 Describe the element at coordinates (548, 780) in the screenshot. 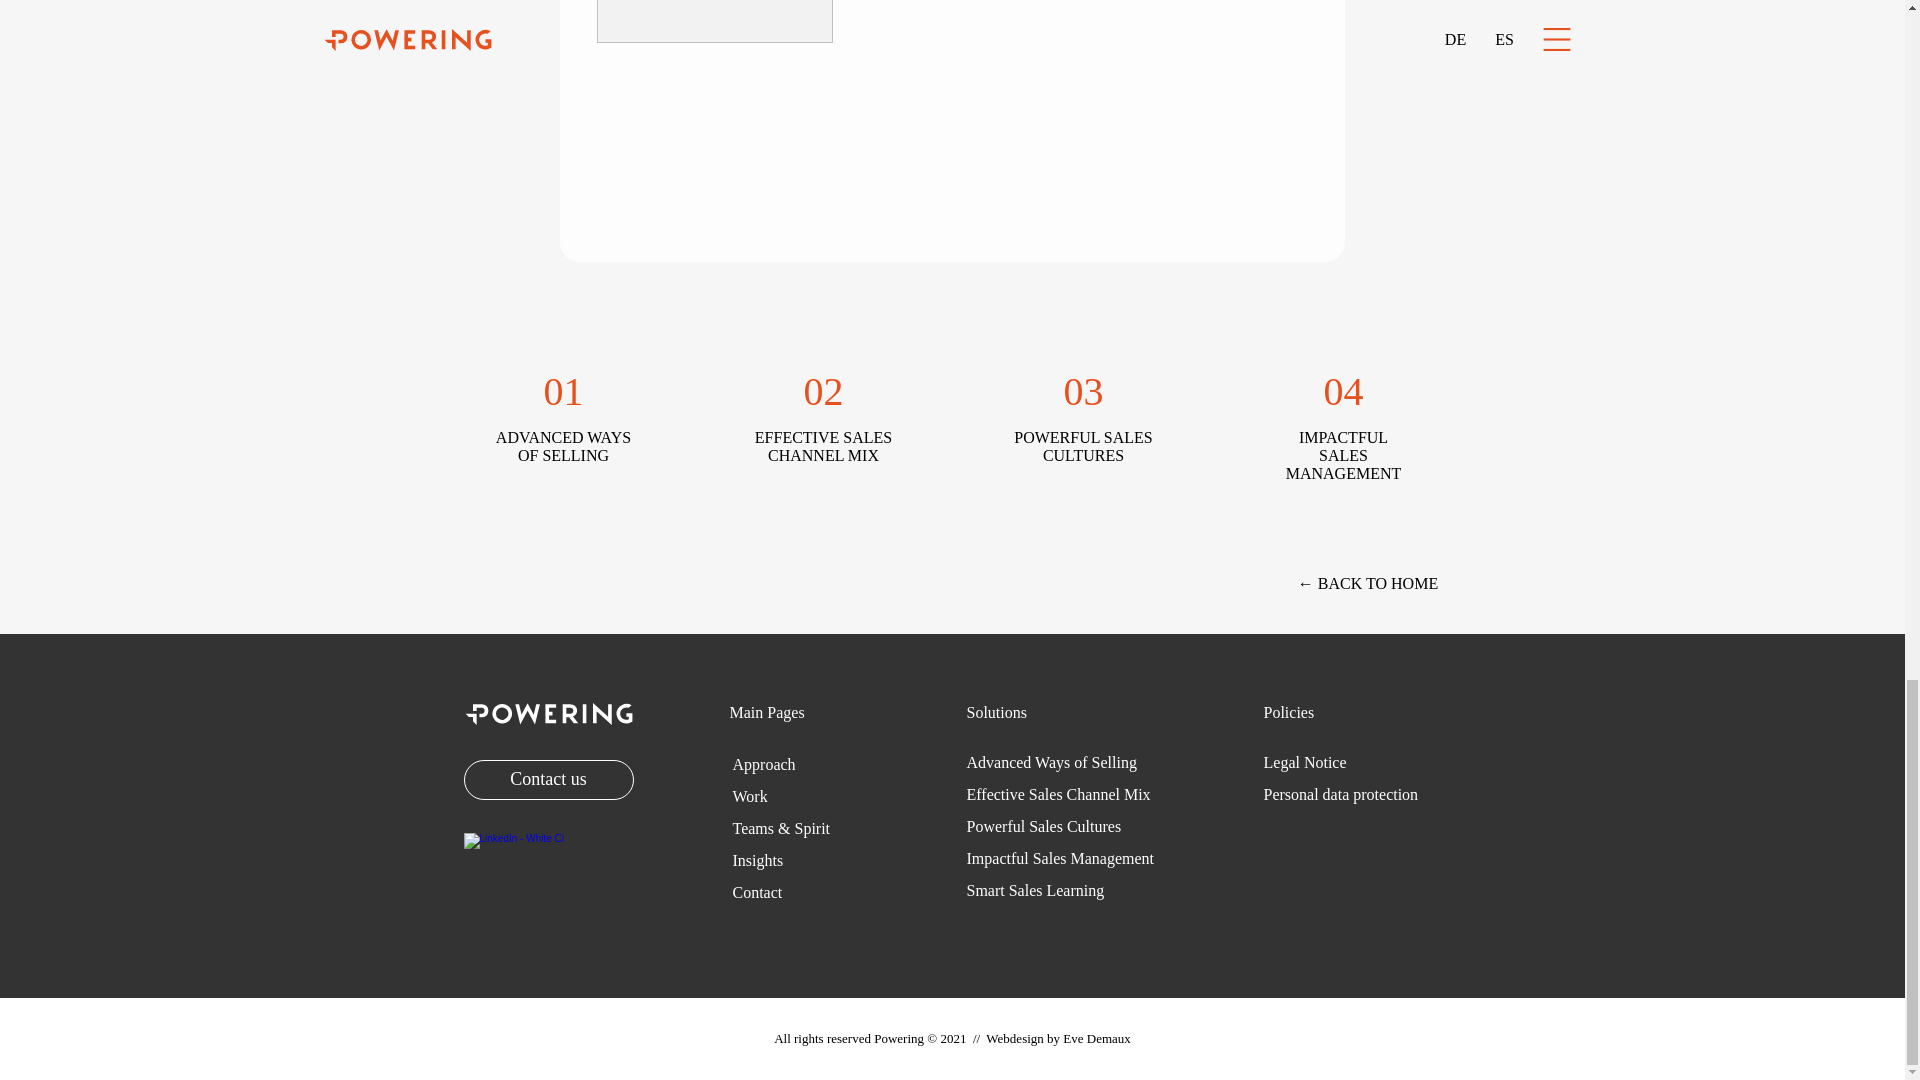

I see `Contact us` at that location.